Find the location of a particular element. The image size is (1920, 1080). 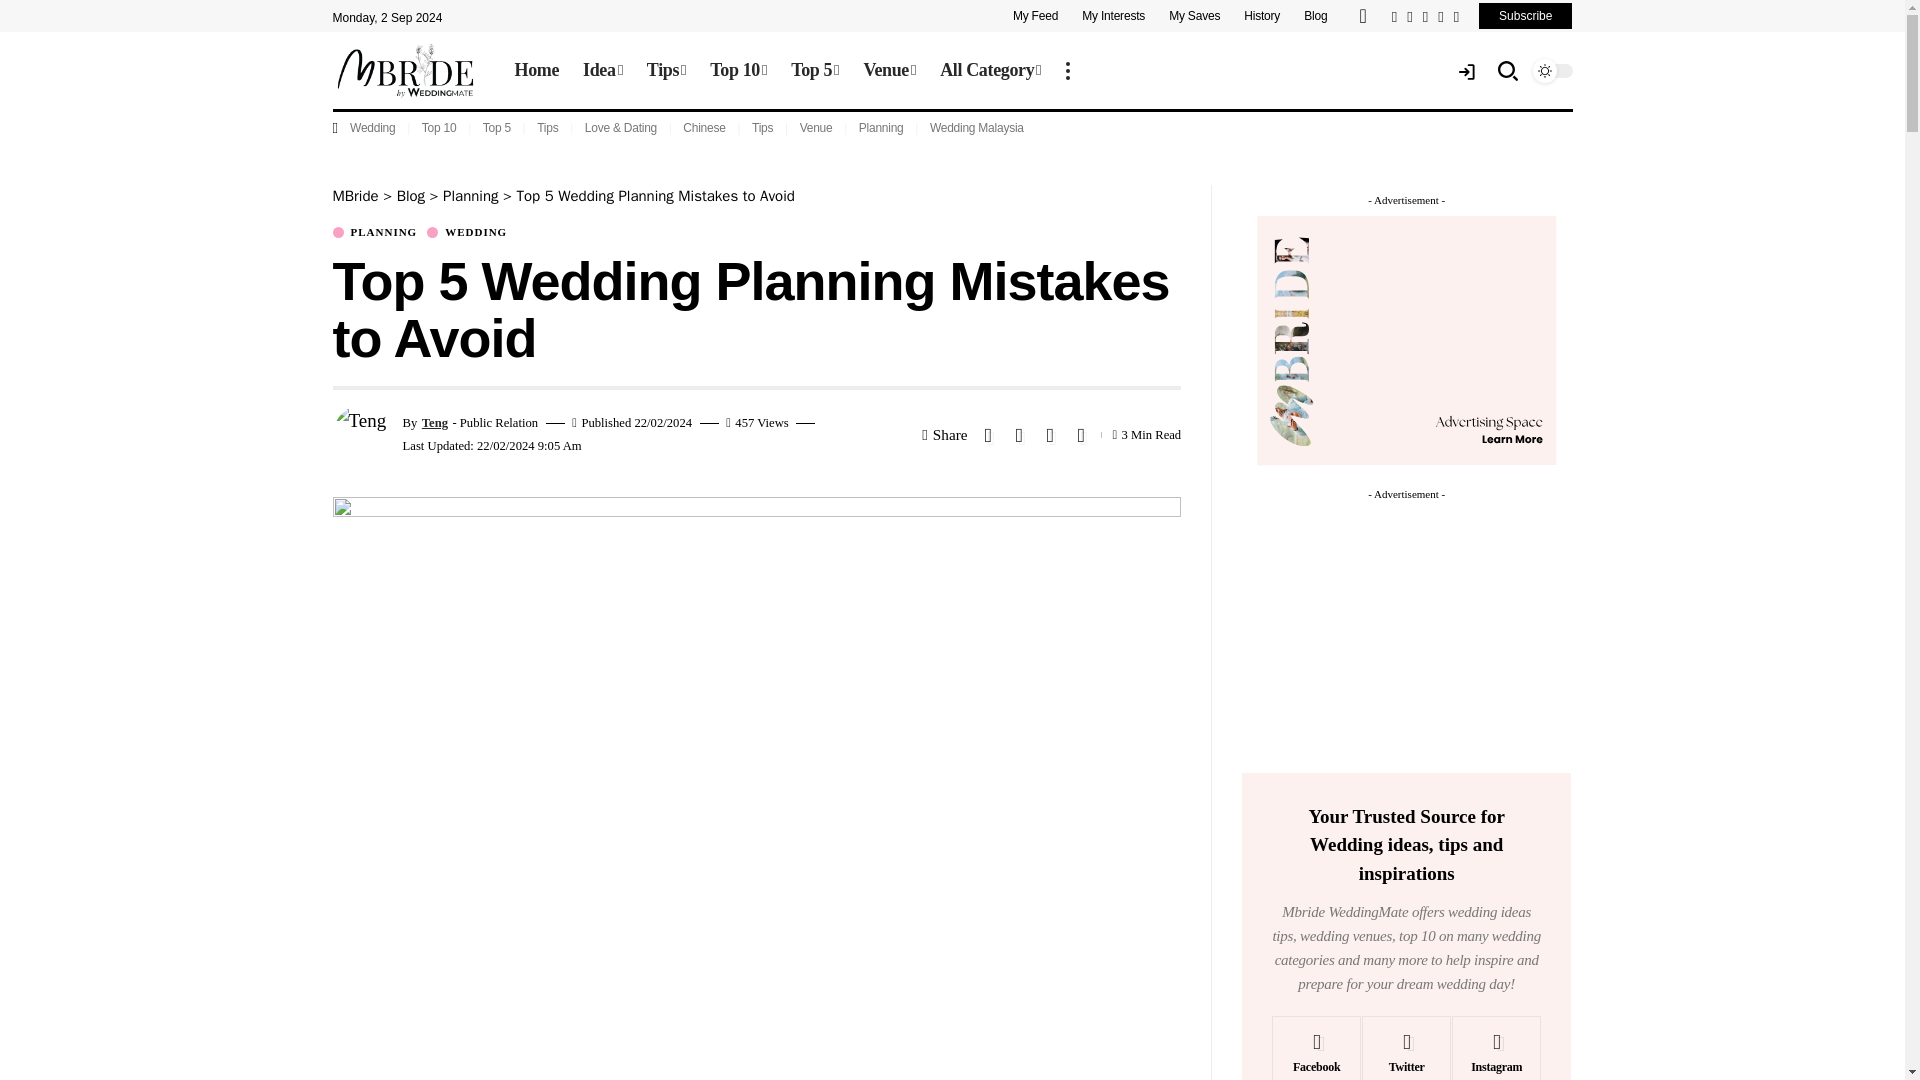

My Feed is located at coordinates (1041, 16).